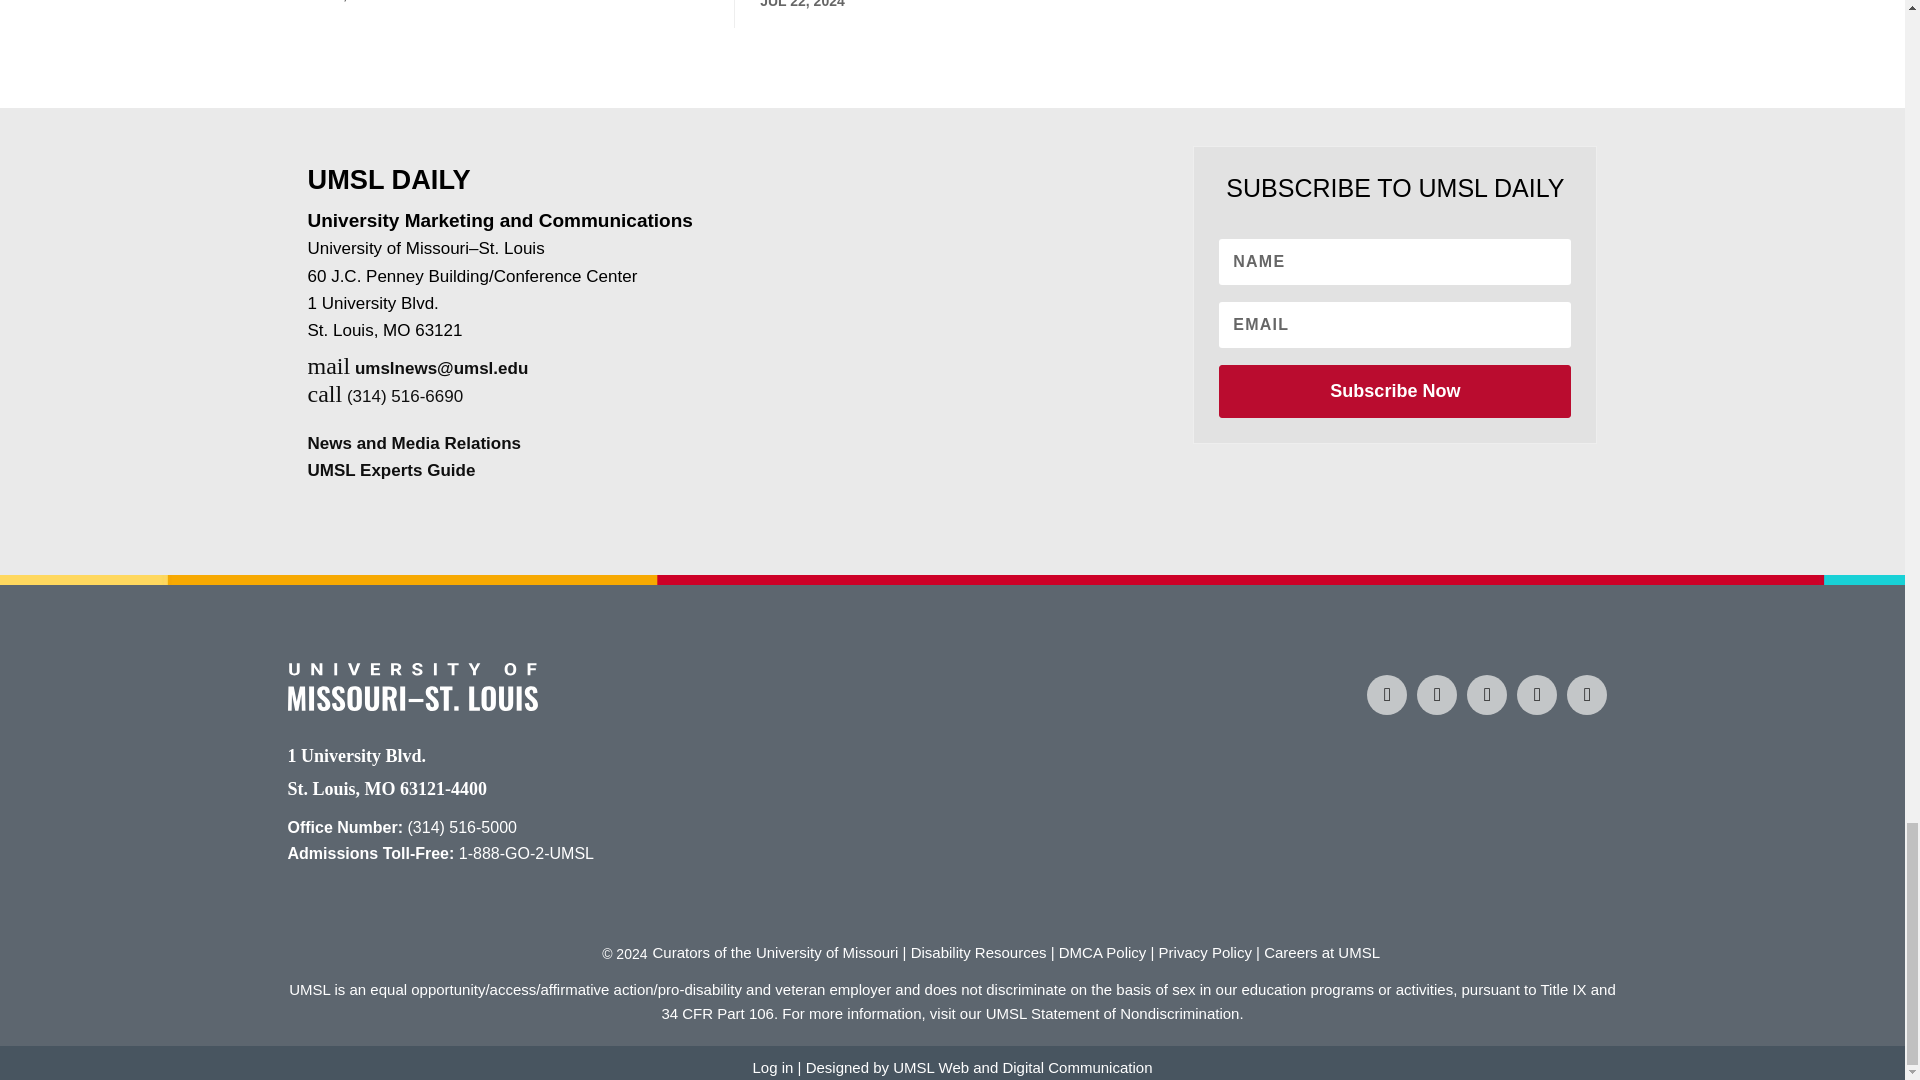  I want to click on Visit UMSL on Facebook, so click(1387, 694).